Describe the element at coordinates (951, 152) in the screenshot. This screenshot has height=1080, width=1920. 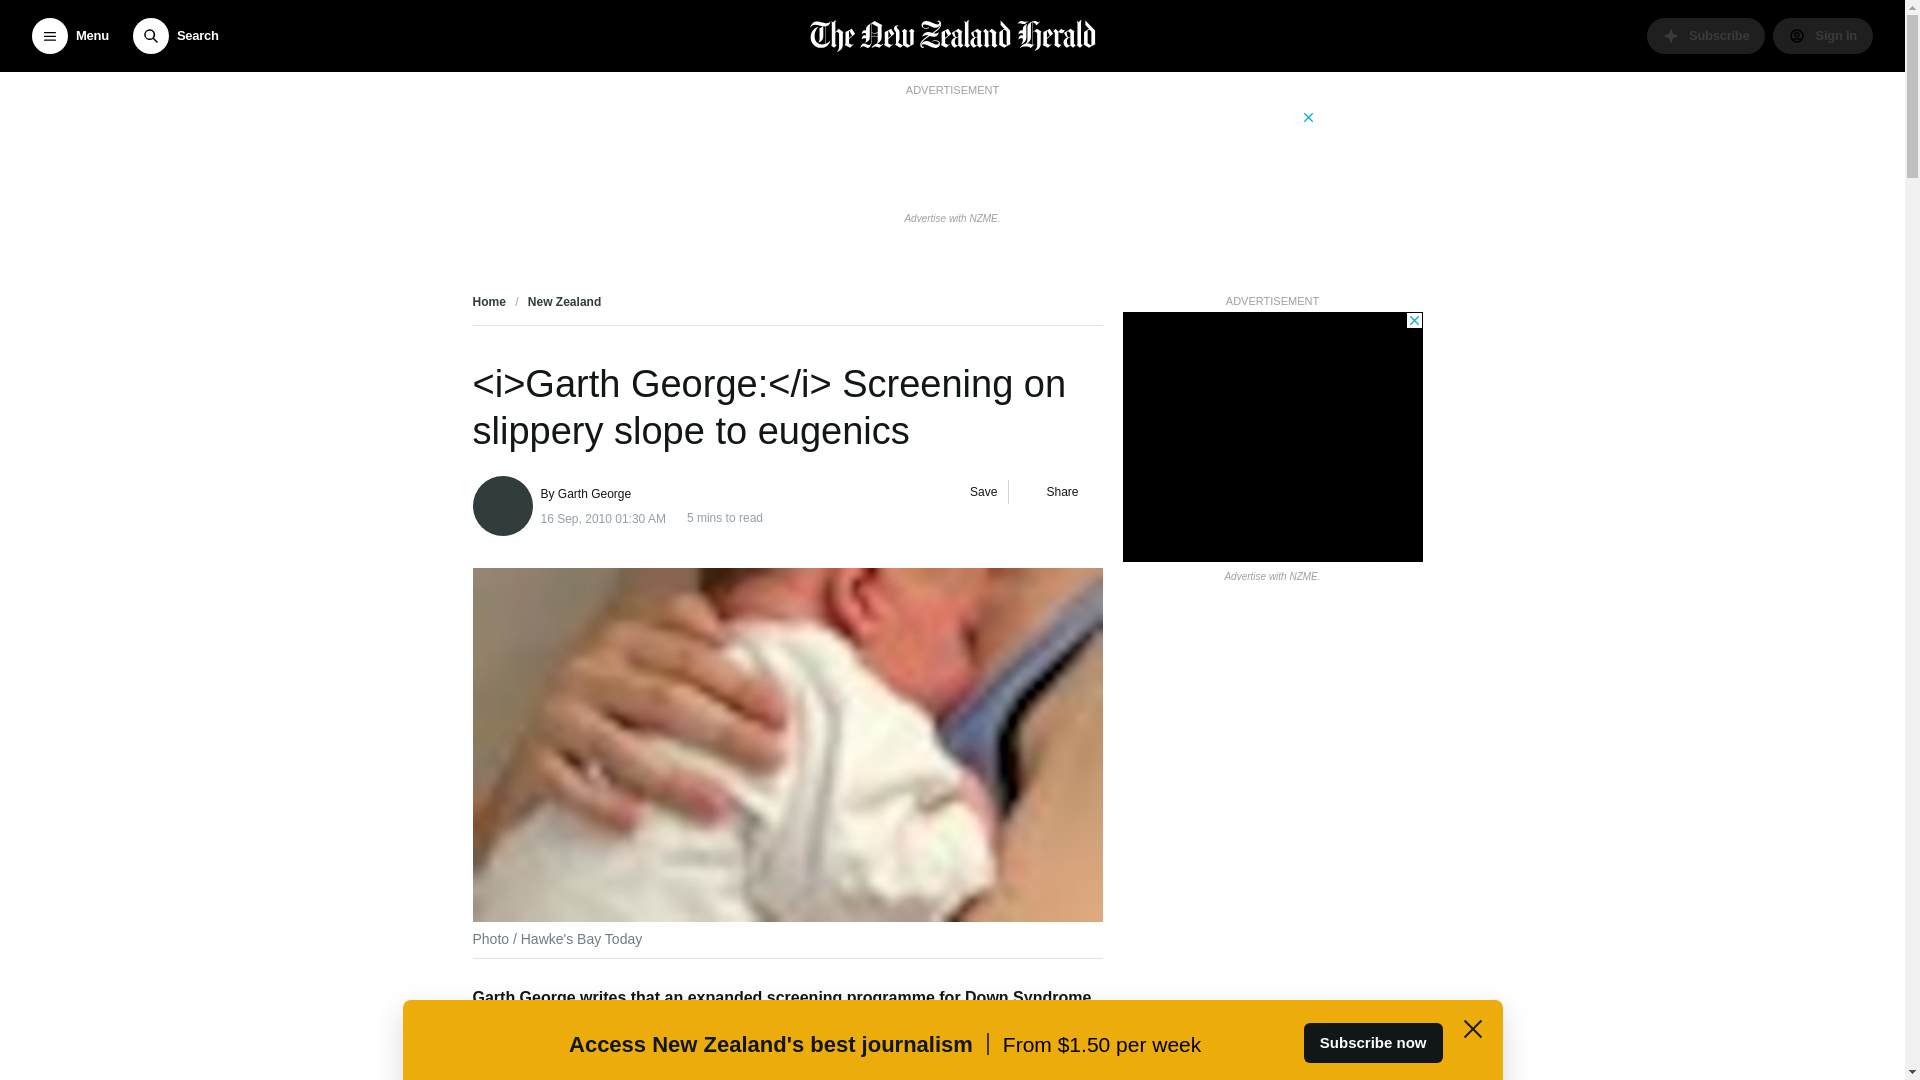
I see `3rd party ad content` at that location.